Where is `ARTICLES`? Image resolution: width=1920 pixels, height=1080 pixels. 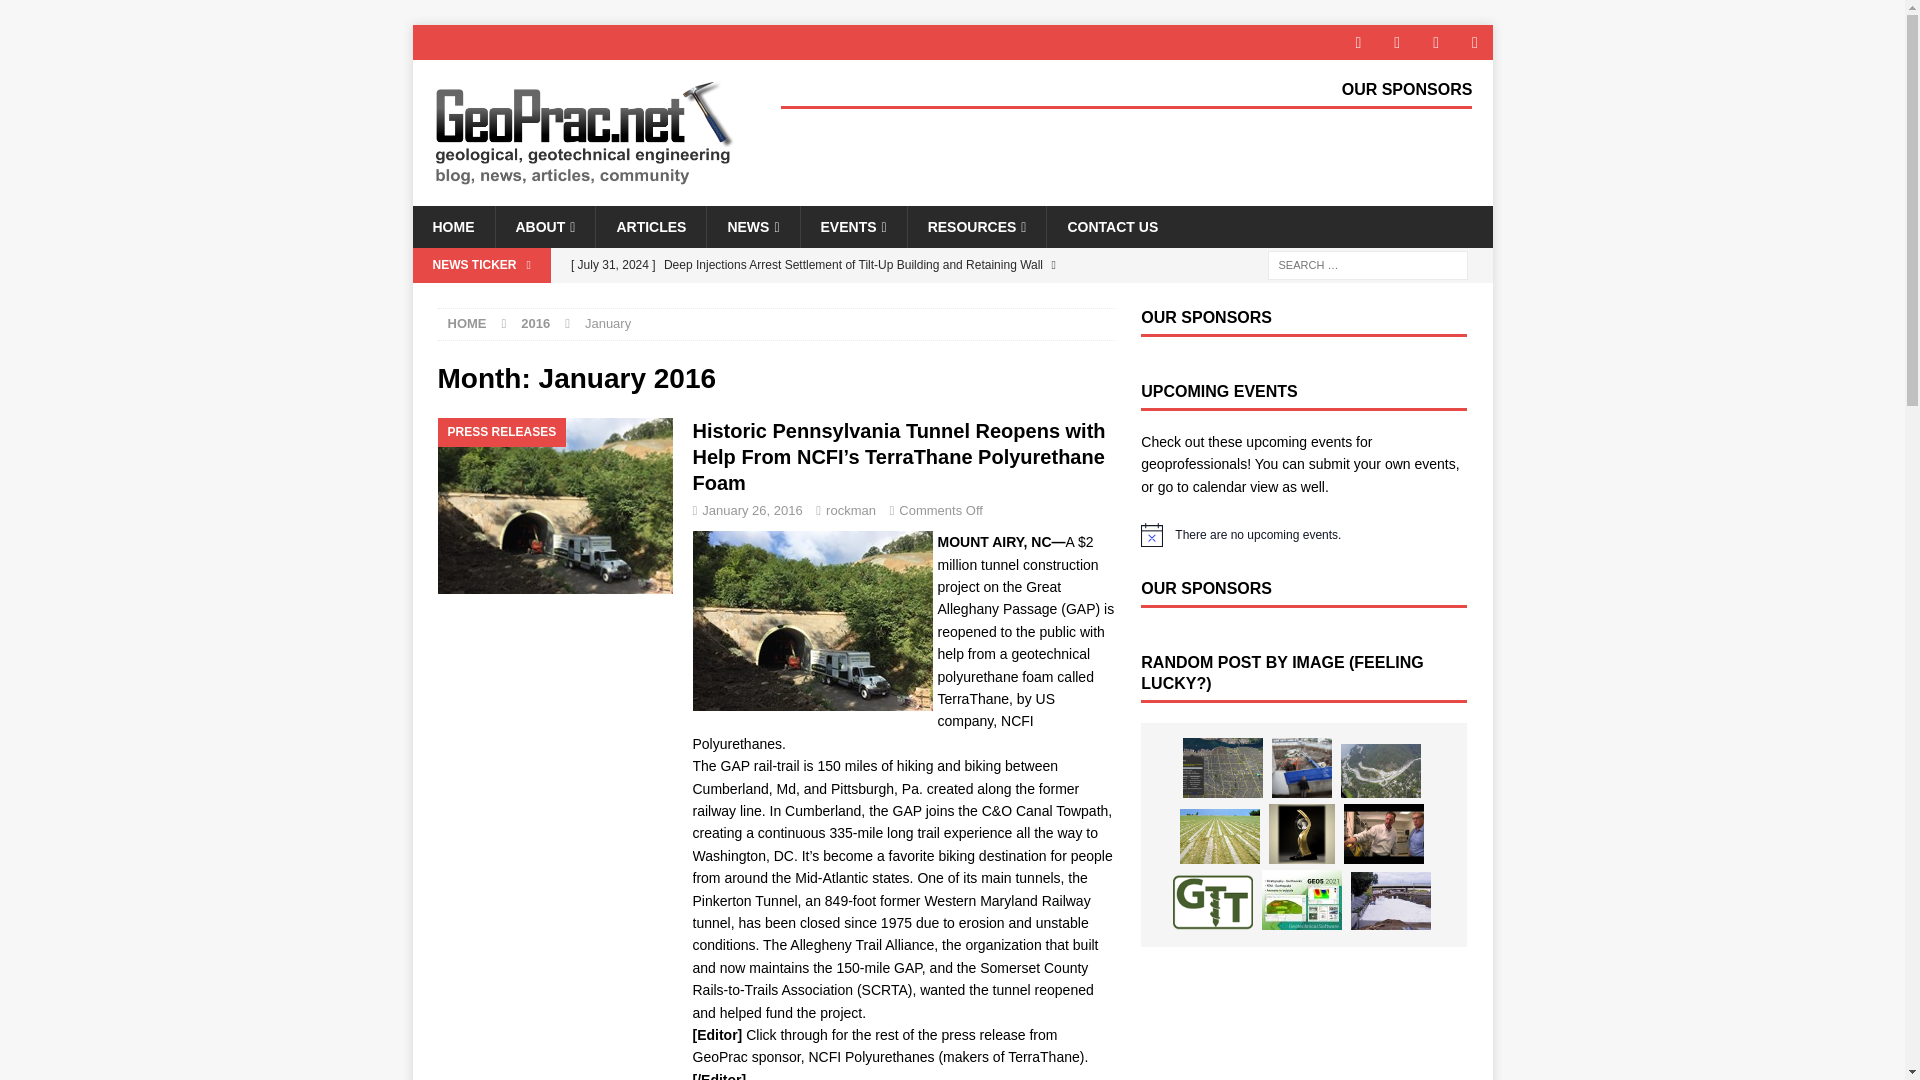
ARTICLES is located at coordinates (650, 227).